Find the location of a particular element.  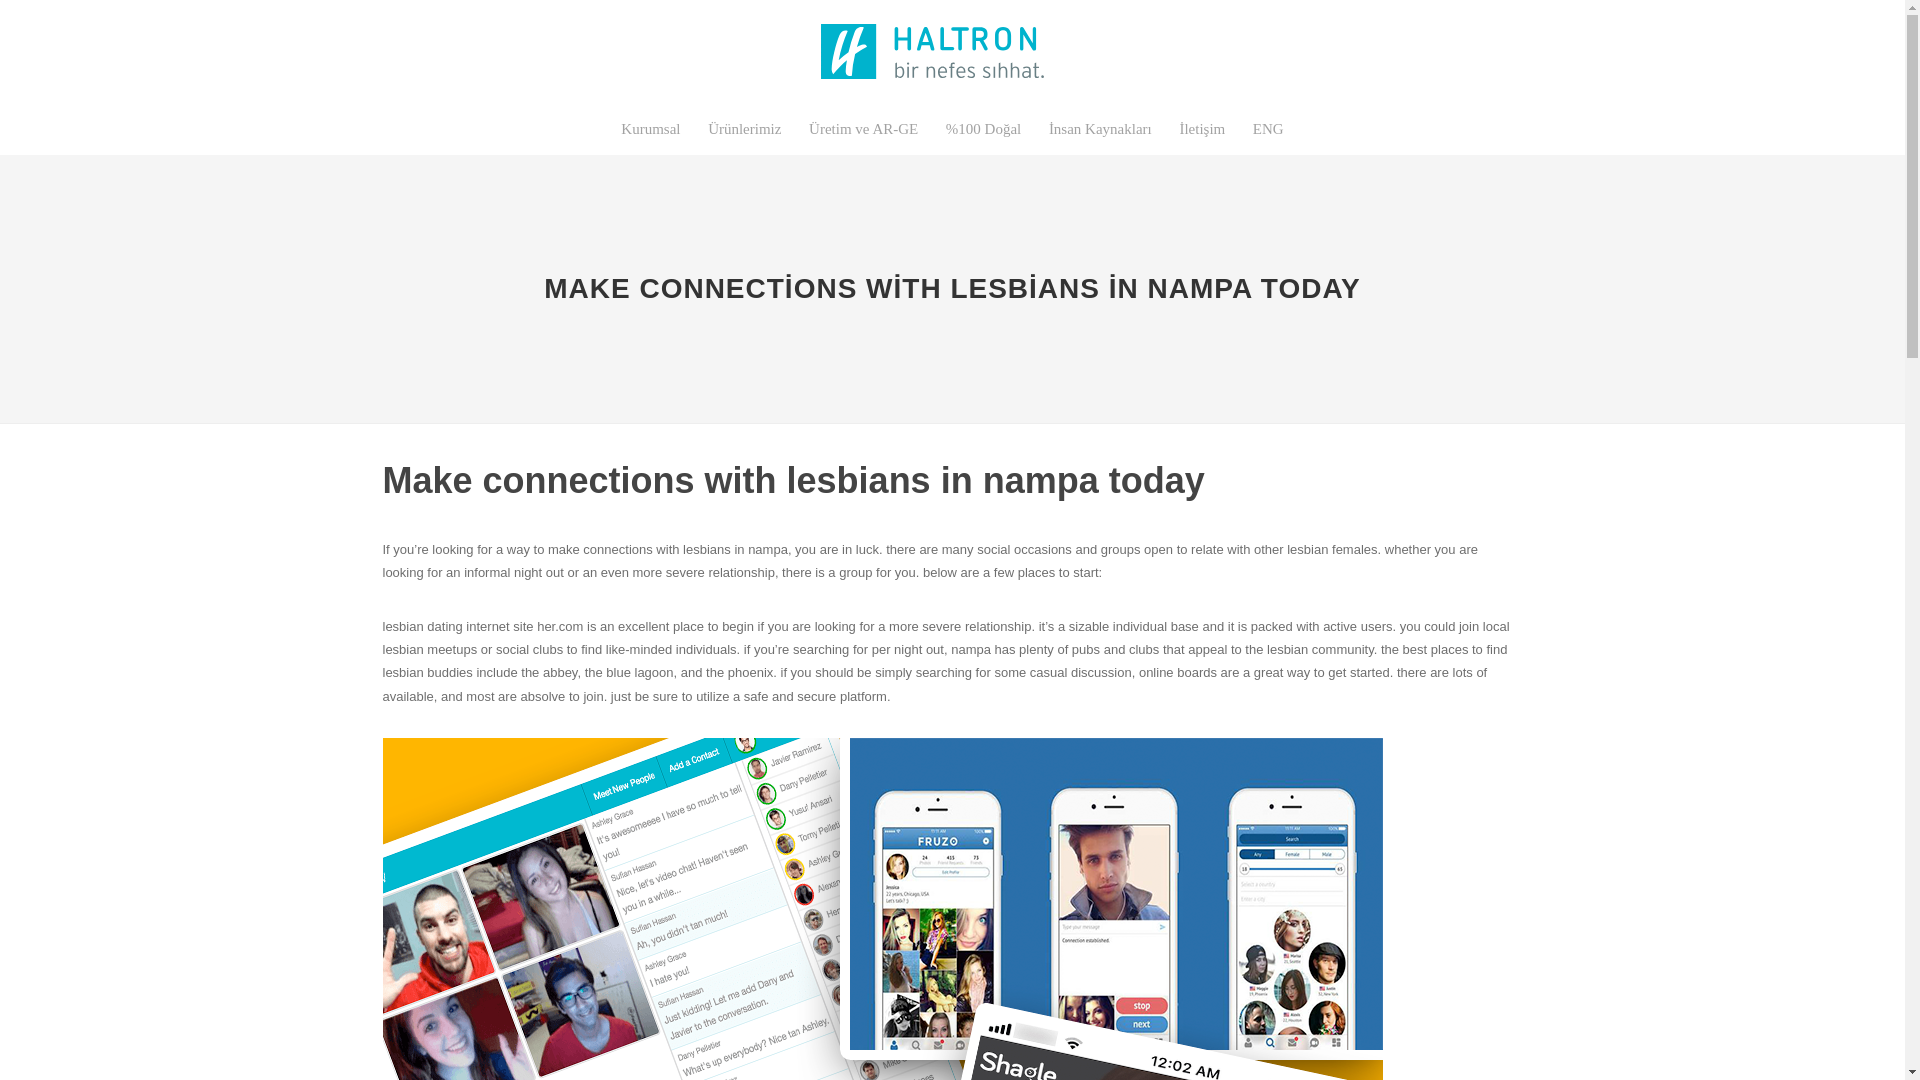

Kurumsal is located at coordinates (650, 128).